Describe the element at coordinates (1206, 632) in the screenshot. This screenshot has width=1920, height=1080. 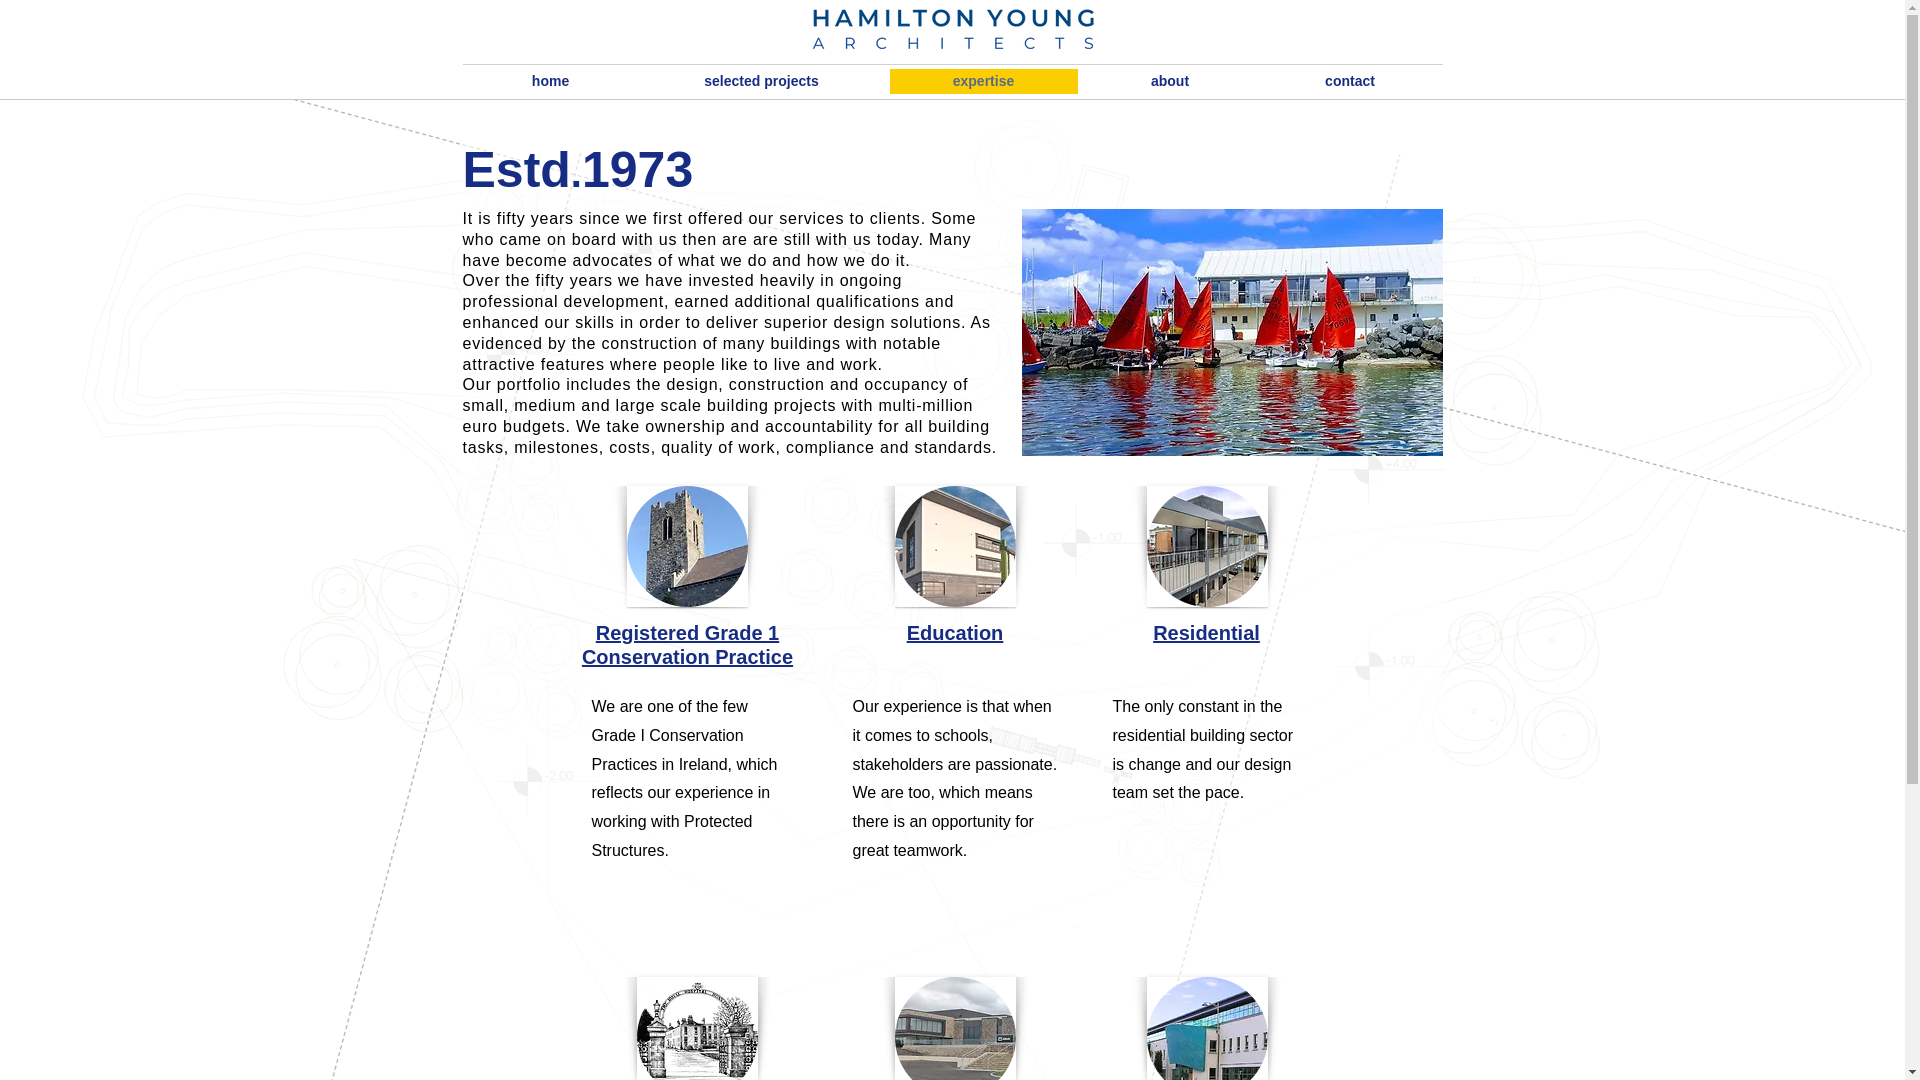
I see `Residential` at that location.